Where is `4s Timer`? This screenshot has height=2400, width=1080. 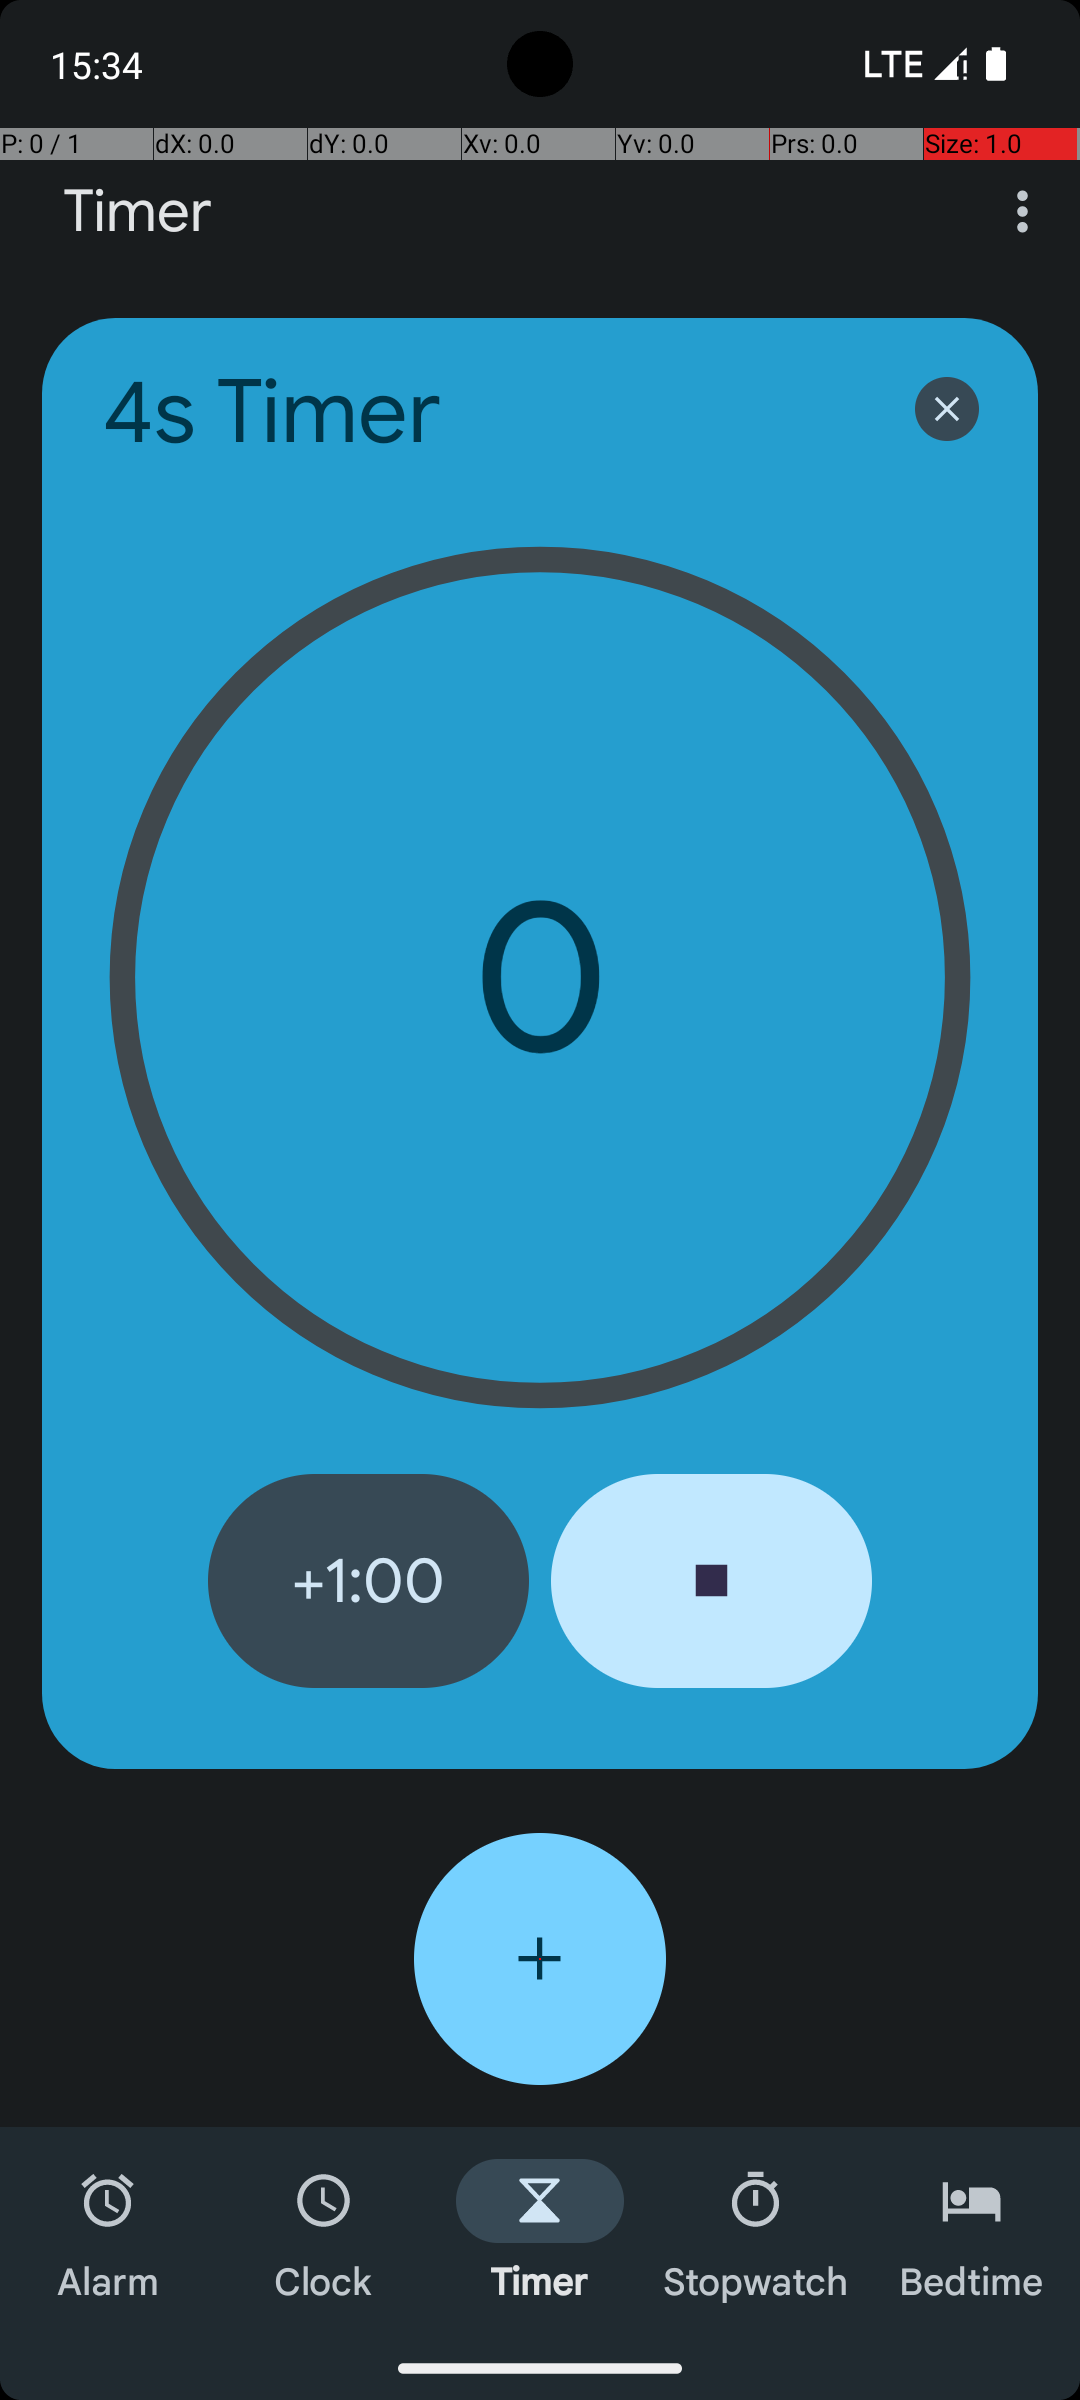
4s Timer is located at coordinates (482, 412).